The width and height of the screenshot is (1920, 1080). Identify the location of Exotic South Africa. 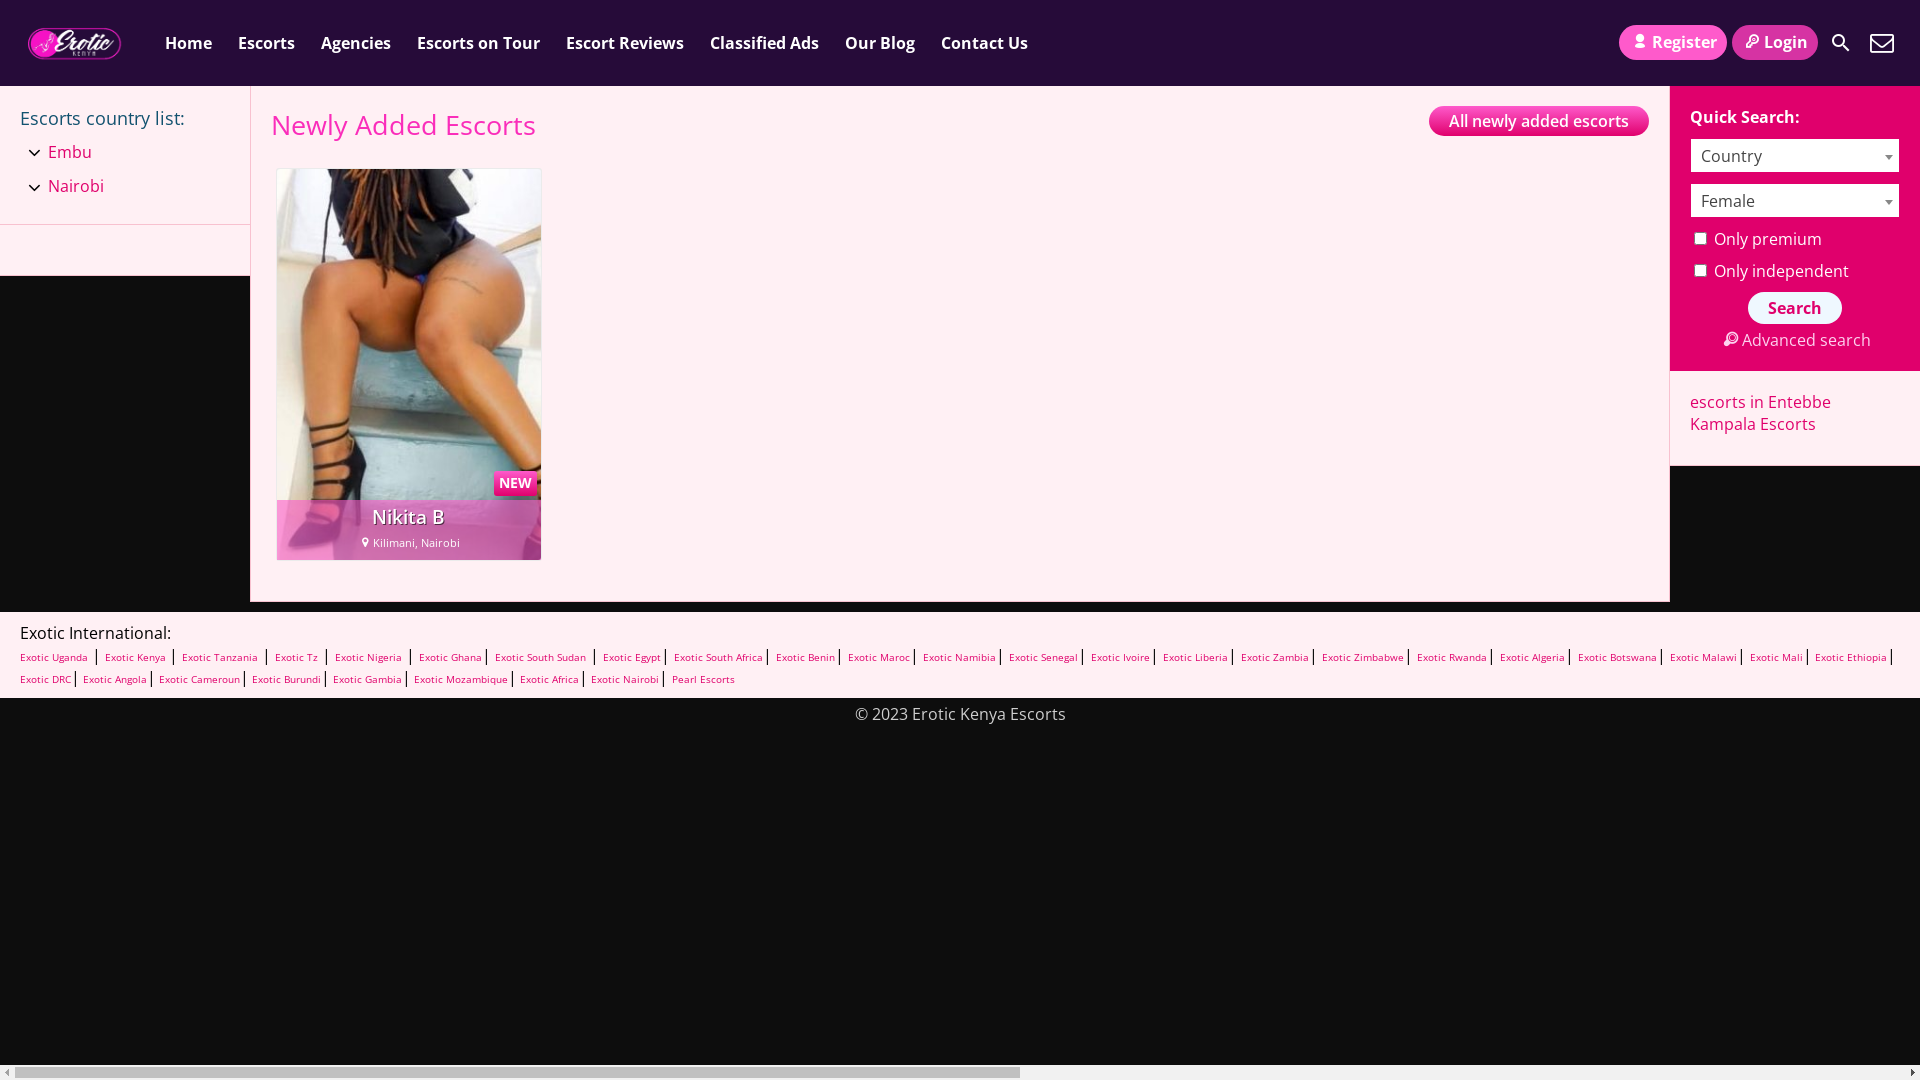
(718, 657).